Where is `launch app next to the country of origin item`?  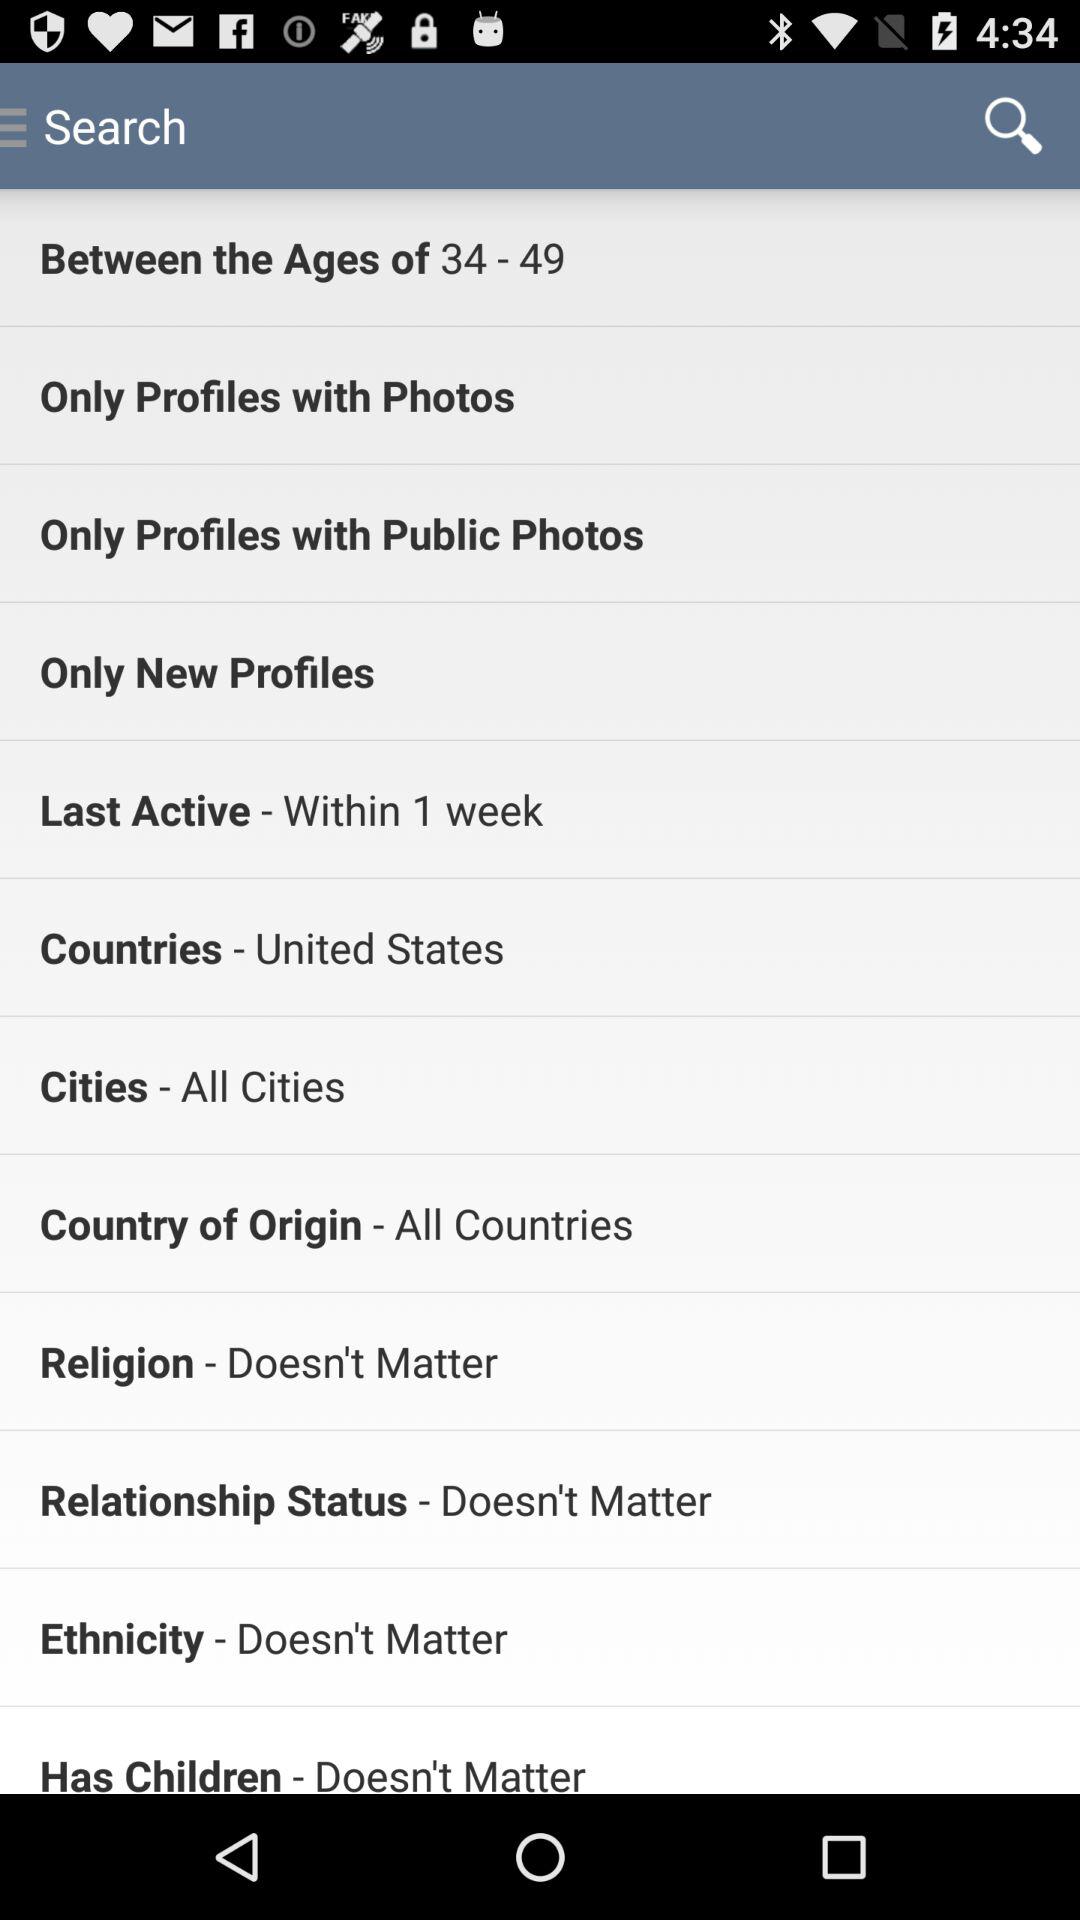
launch app next to the country of origin item is located at coordinates (498, 1222).